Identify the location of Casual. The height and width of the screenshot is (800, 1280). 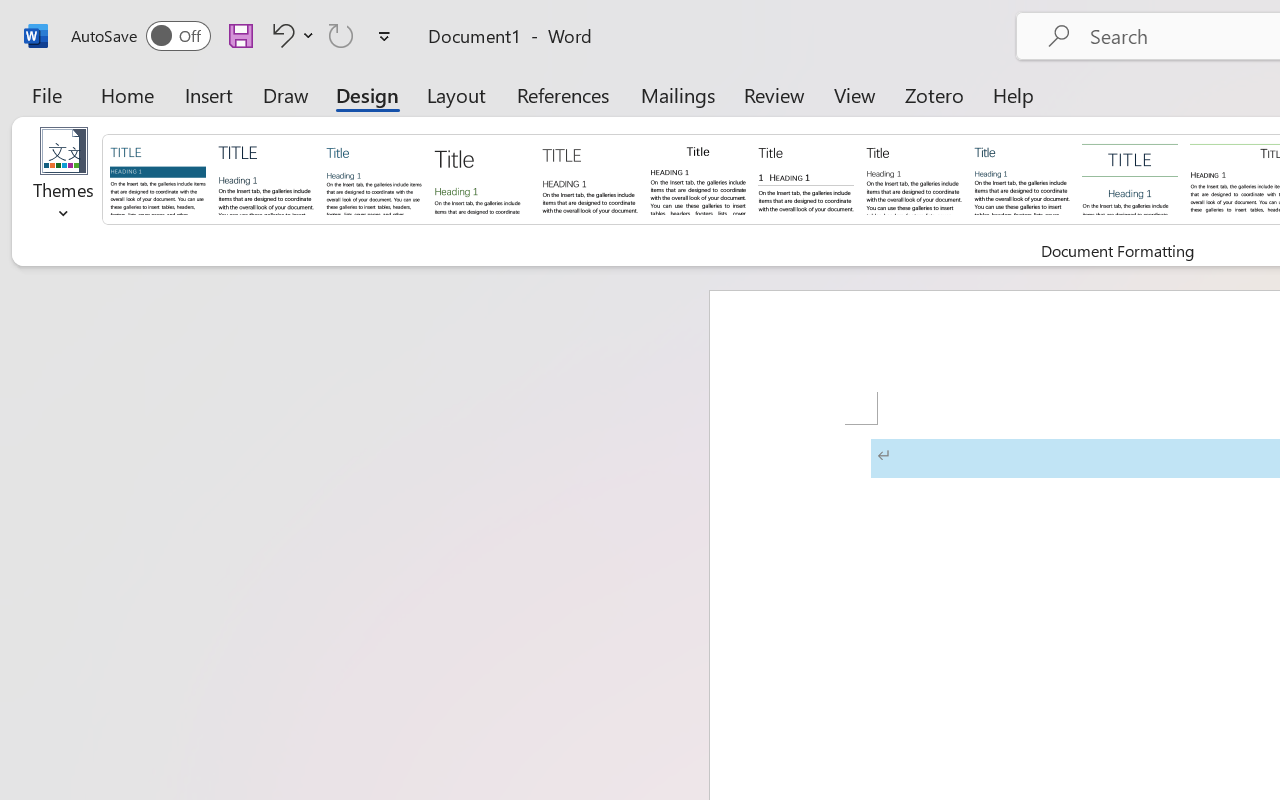
(1022, 178).